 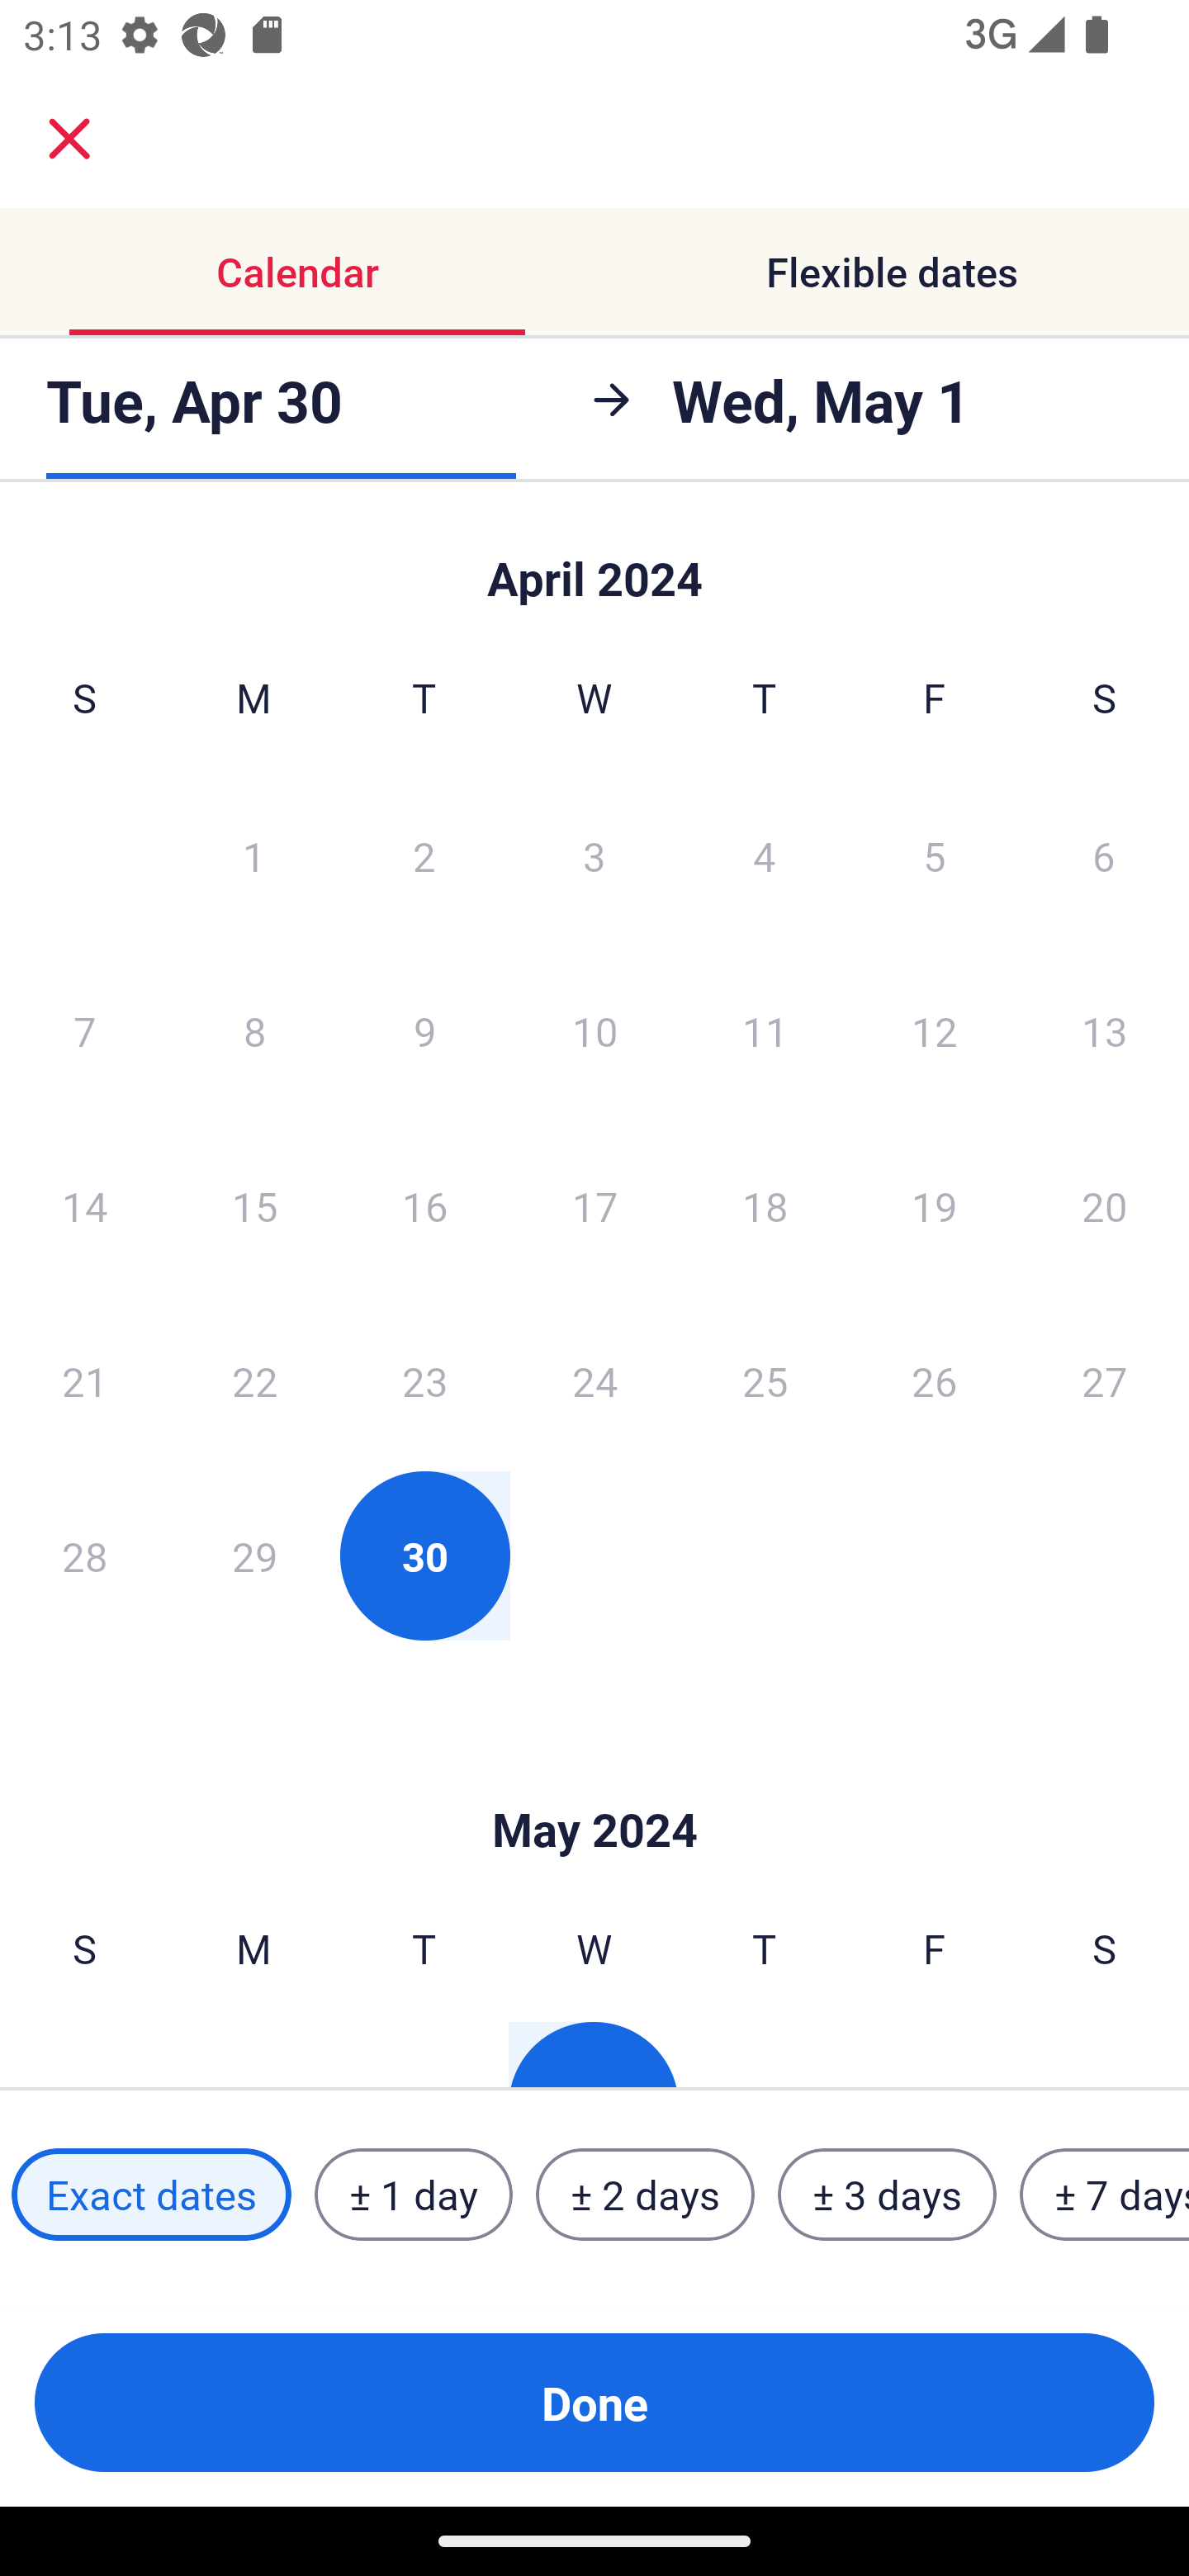 What do you see at coordinates (765, 1380) in the screenshot?
I see `25 Thursday, April 25, 2024` at bounding box center [765, 1380].